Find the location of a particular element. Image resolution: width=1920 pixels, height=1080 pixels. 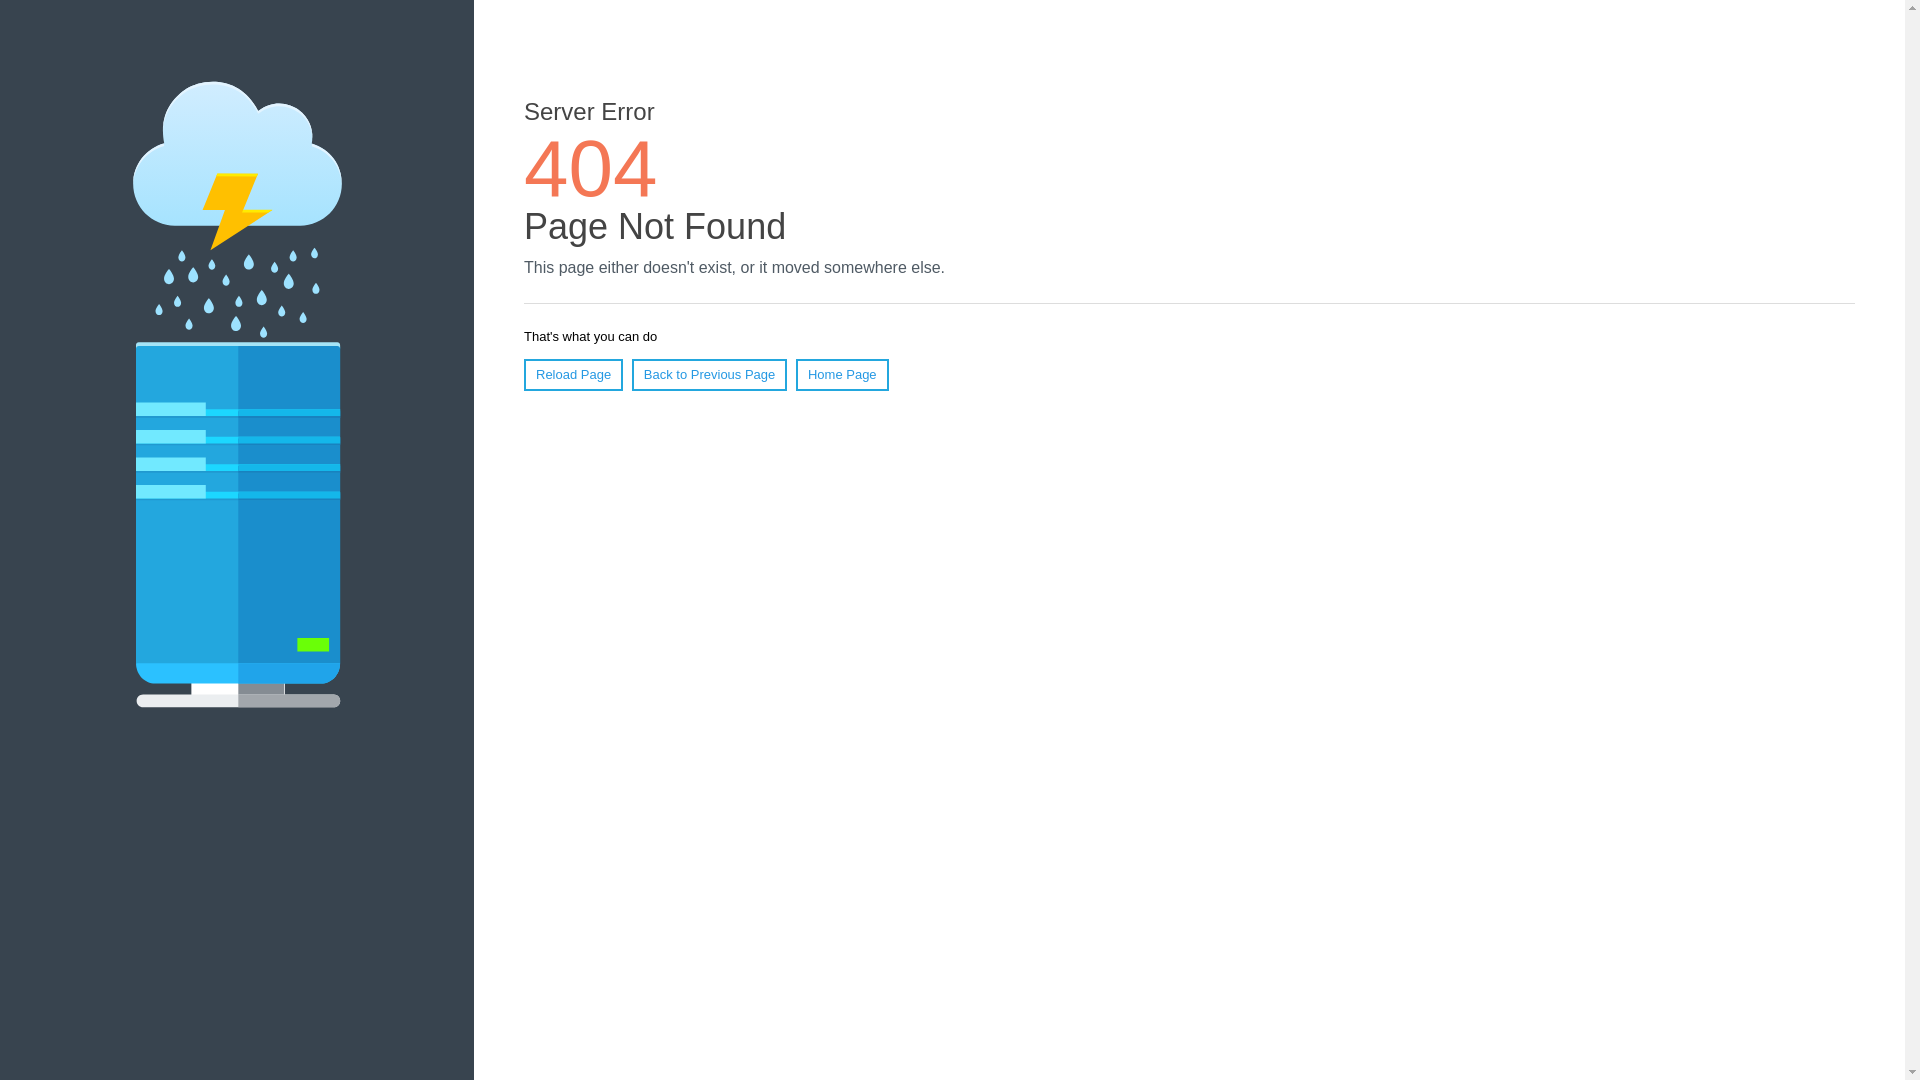

Back to Previous Page is located at coordinates (710, 375).